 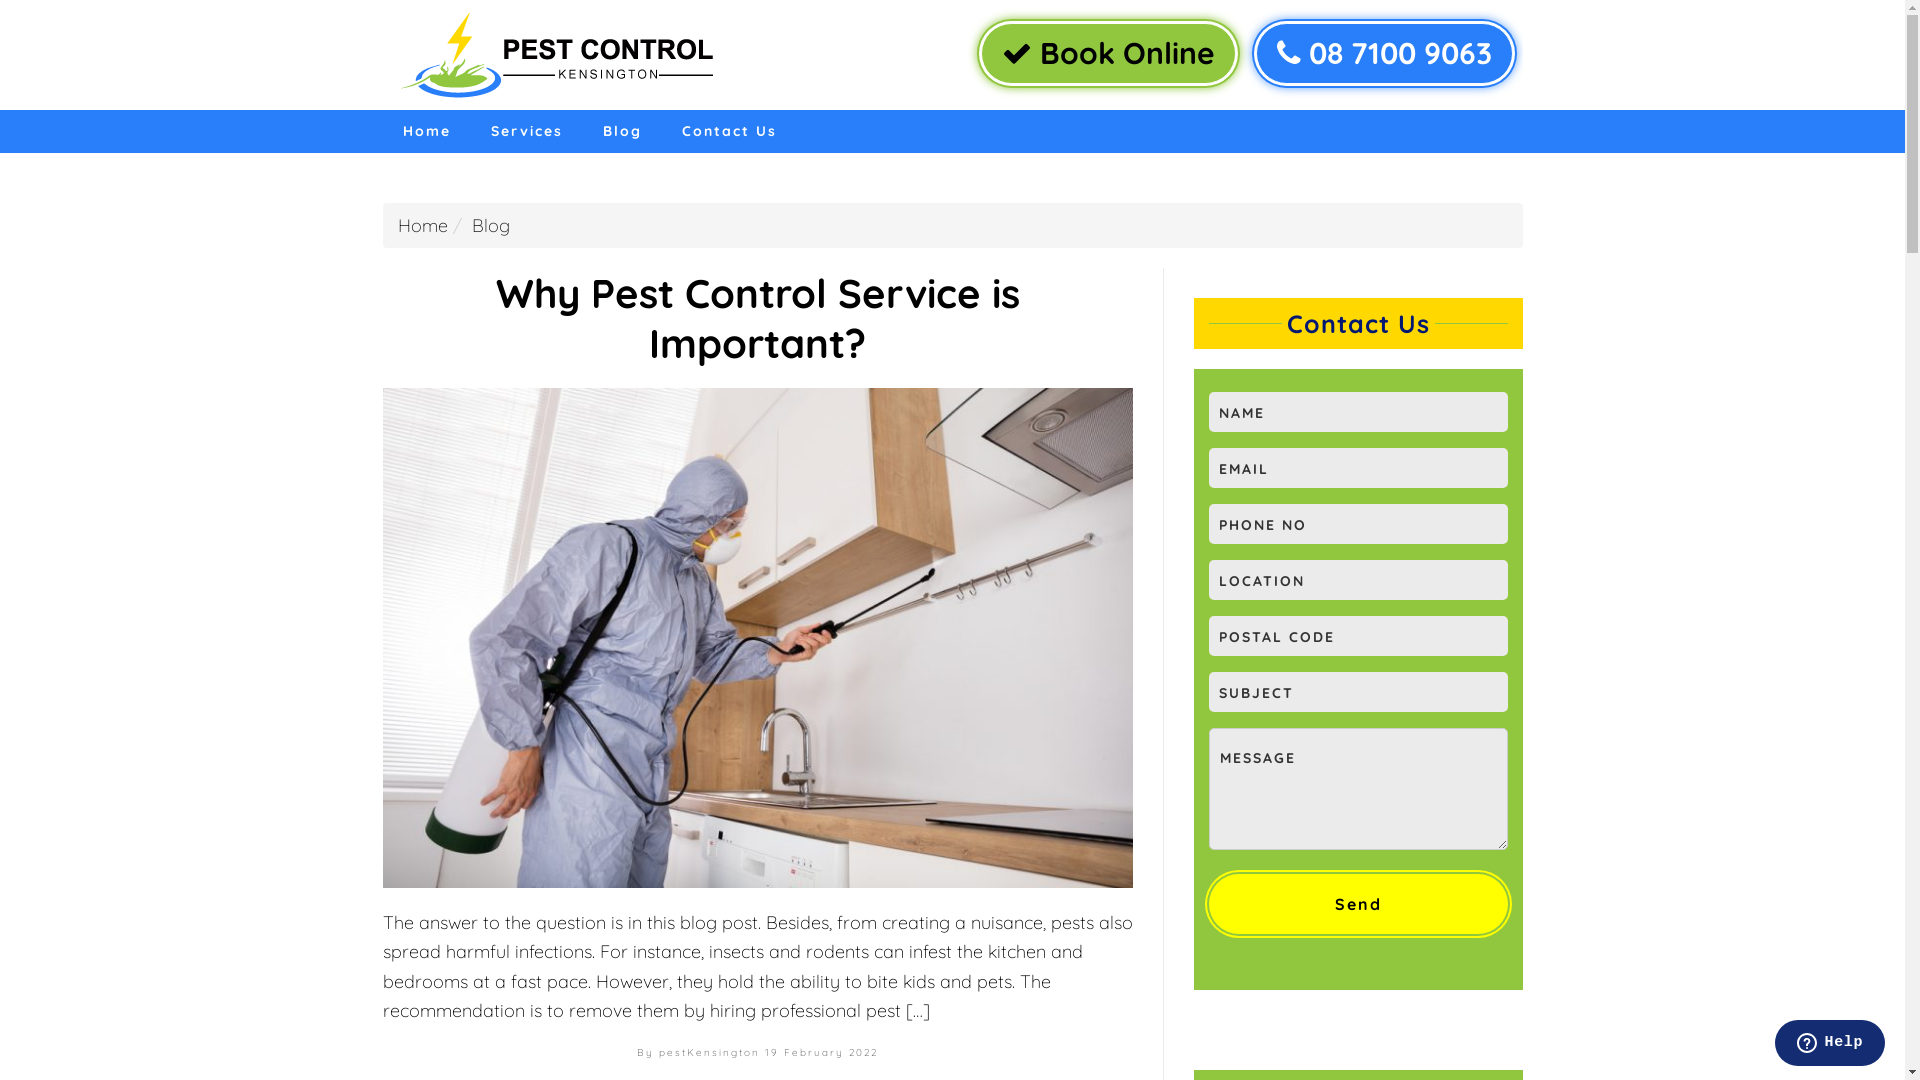 What do you see at coordinates (1358, 904) in the screenshot?
I see `Send` at bounding box center [1358, 904].